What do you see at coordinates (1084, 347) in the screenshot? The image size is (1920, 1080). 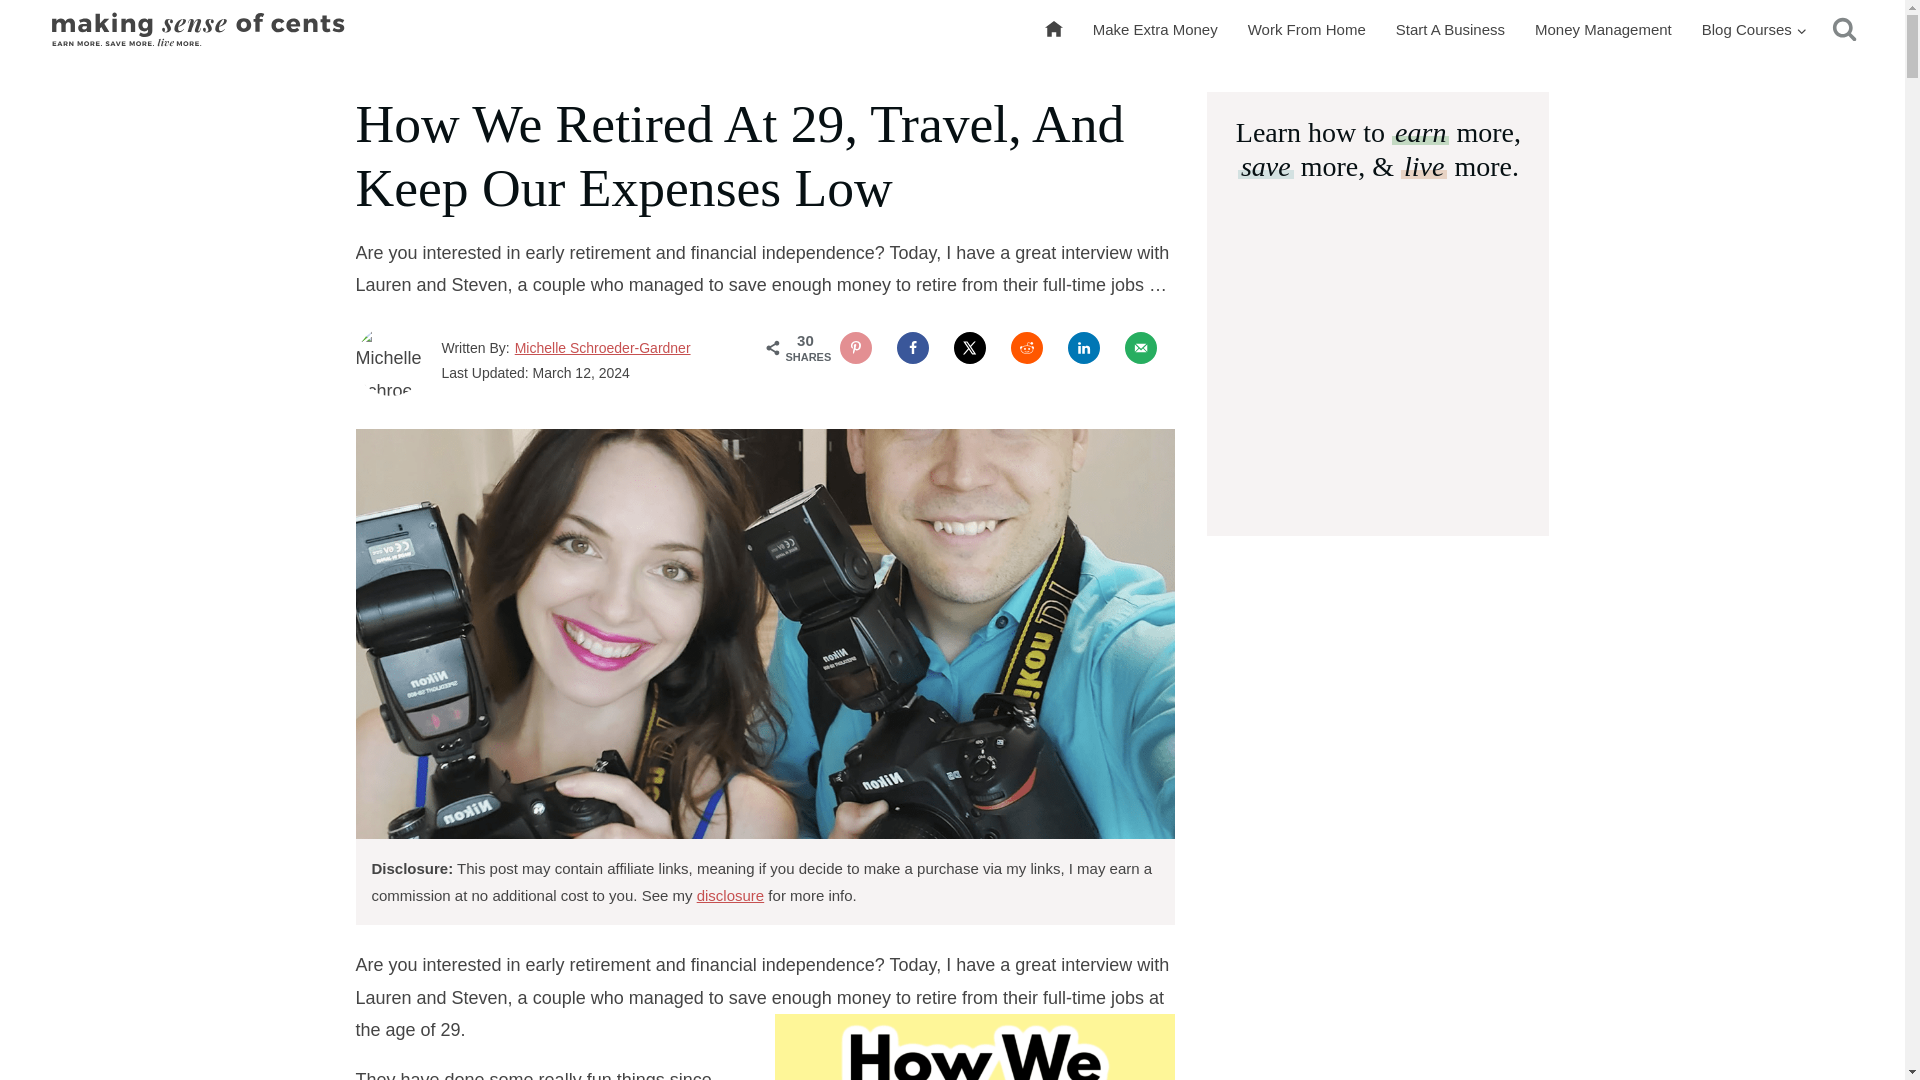 I see `Share on LinkedIn` at bounding box center [1084, 347].